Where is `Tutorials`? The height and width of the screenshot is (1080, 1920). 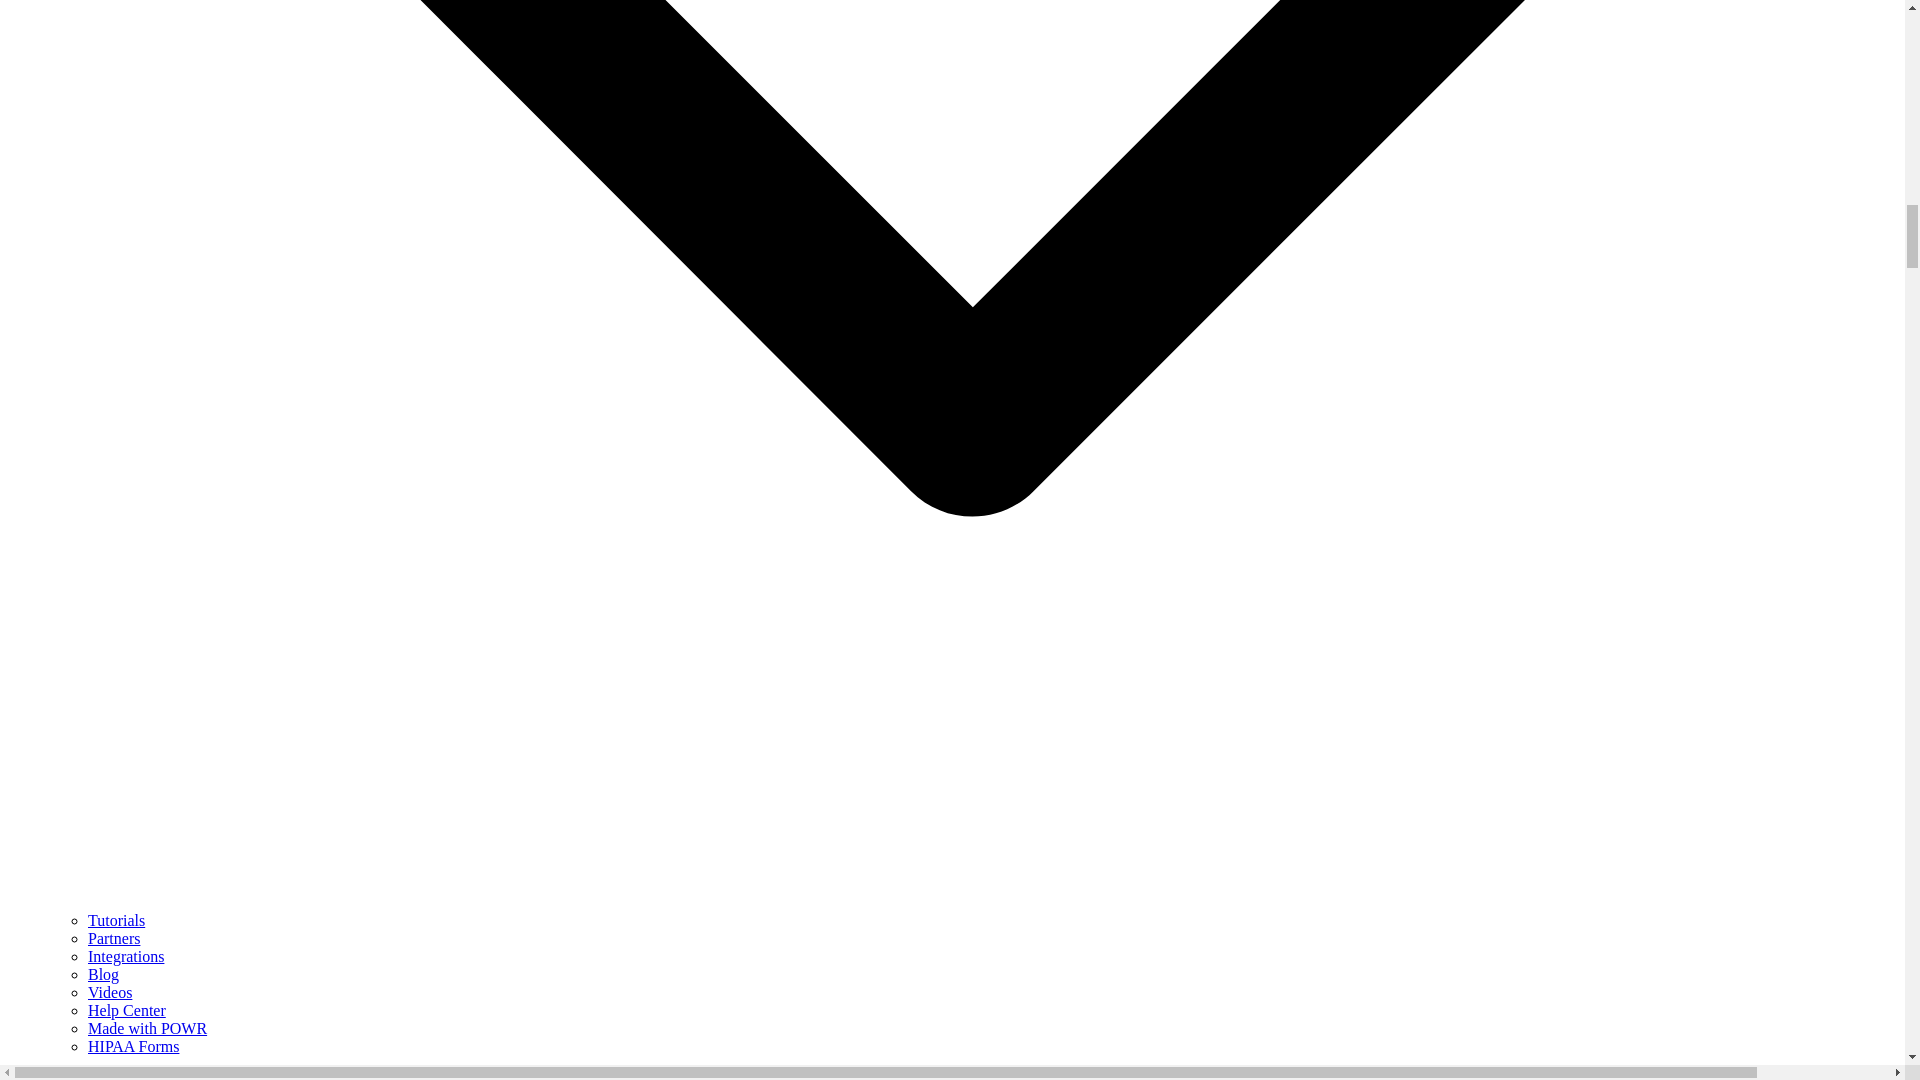 Tutorials is located at coordinates (116, 920).